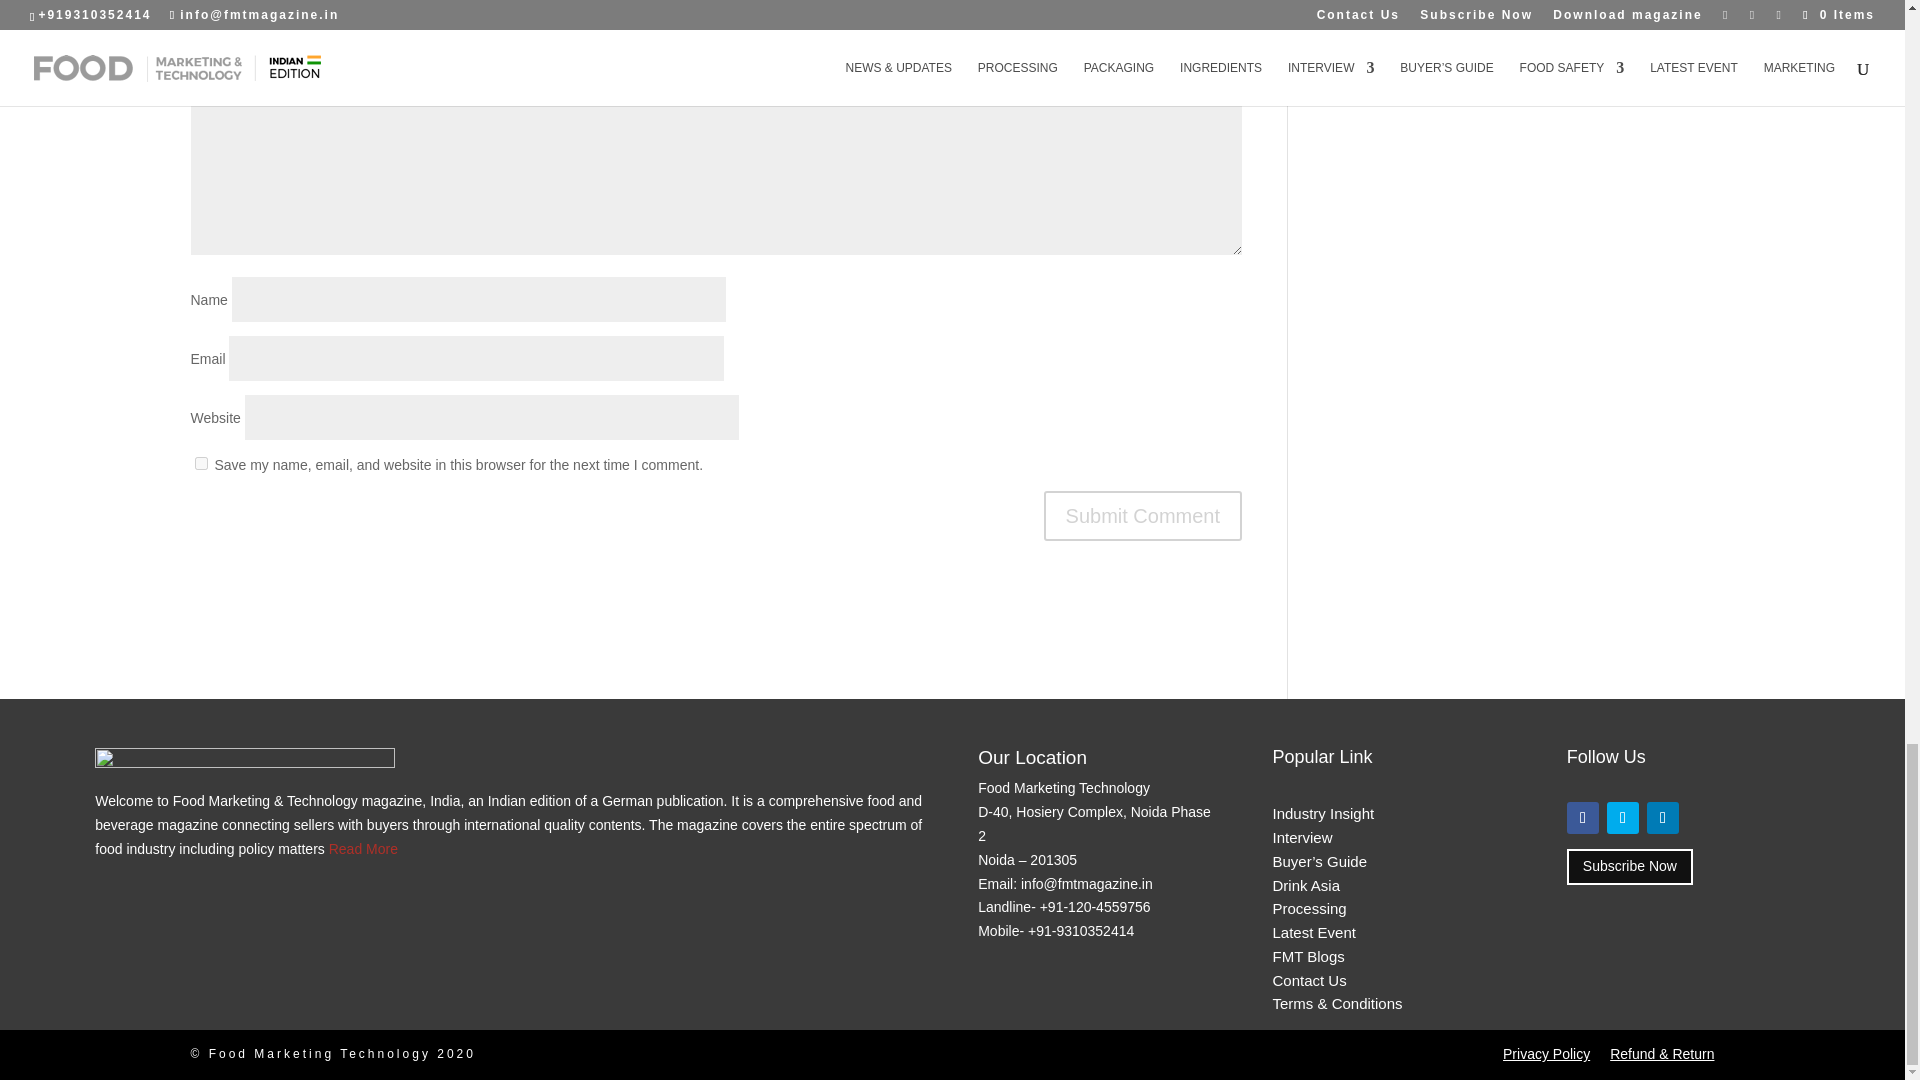  I want to click on yes, so click(200, 462).